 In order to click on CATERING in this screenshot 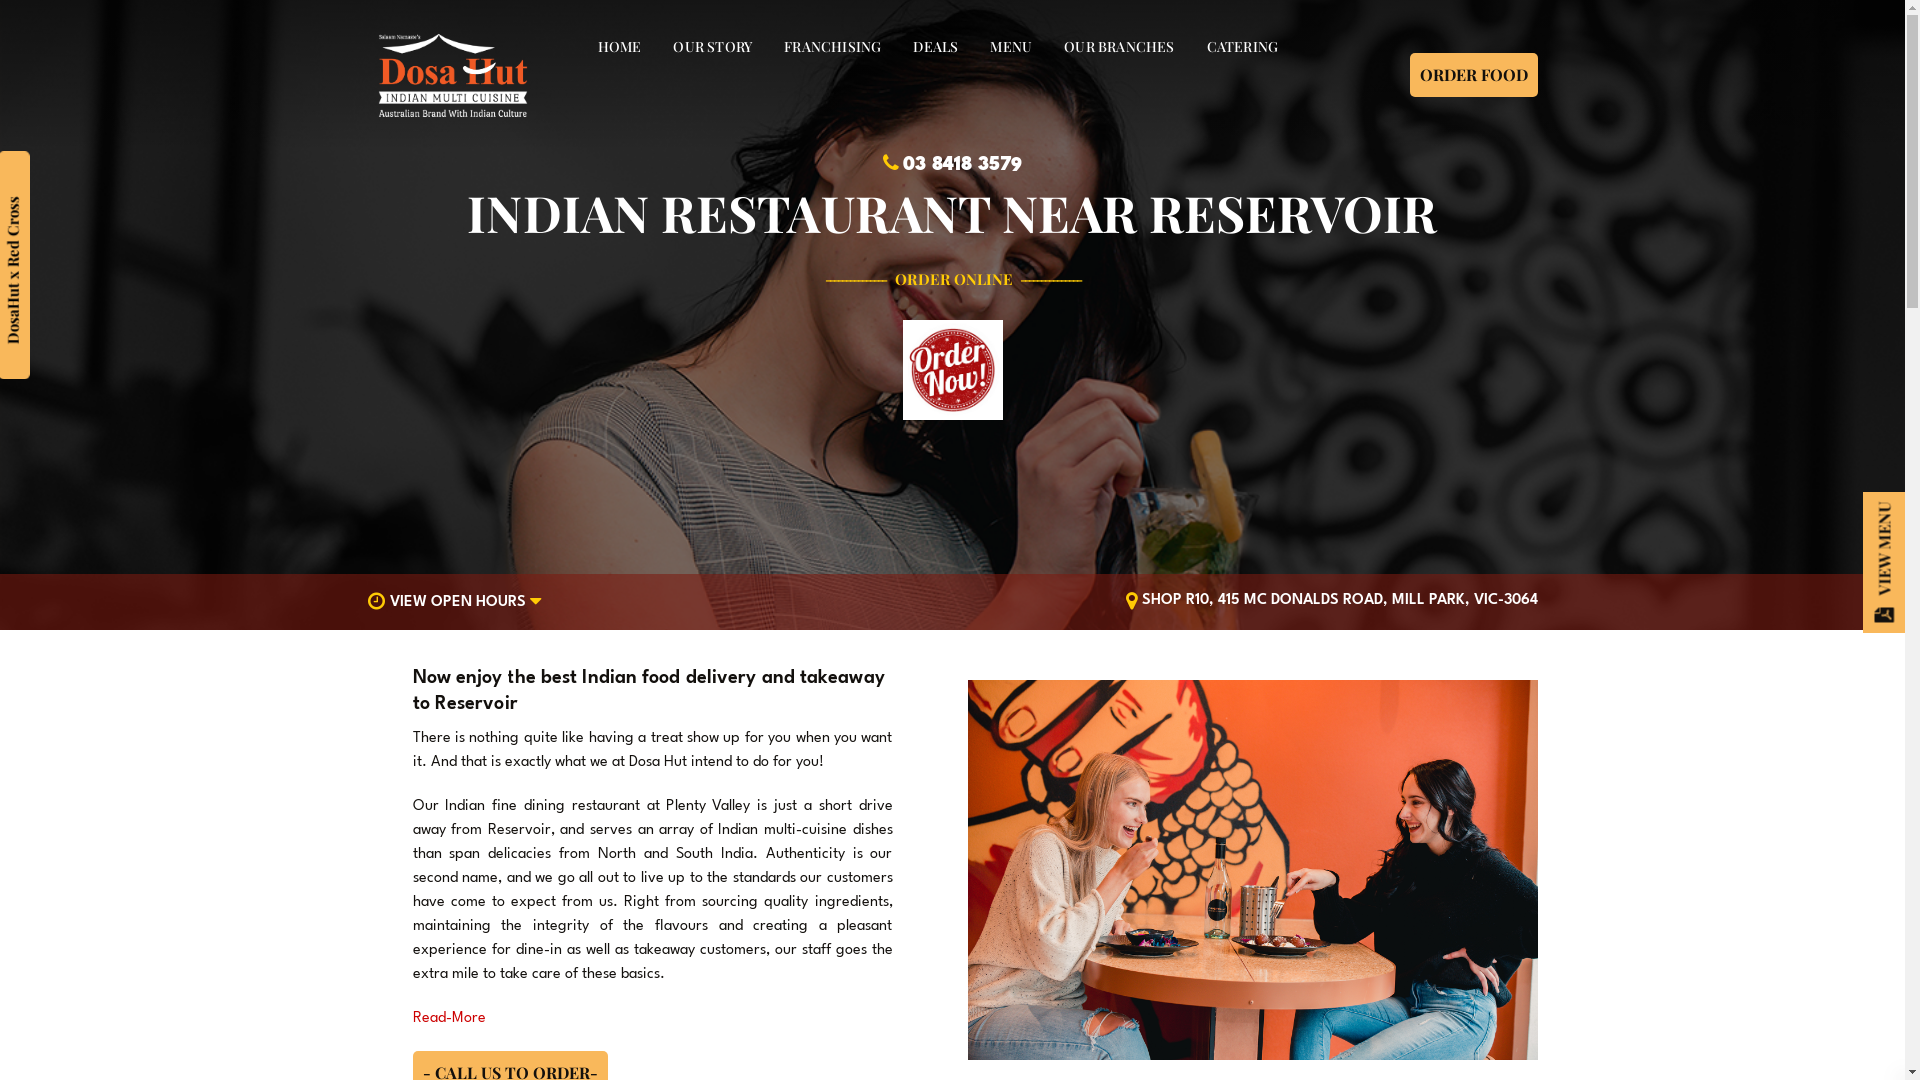, I will do `click(1243, 47)`.